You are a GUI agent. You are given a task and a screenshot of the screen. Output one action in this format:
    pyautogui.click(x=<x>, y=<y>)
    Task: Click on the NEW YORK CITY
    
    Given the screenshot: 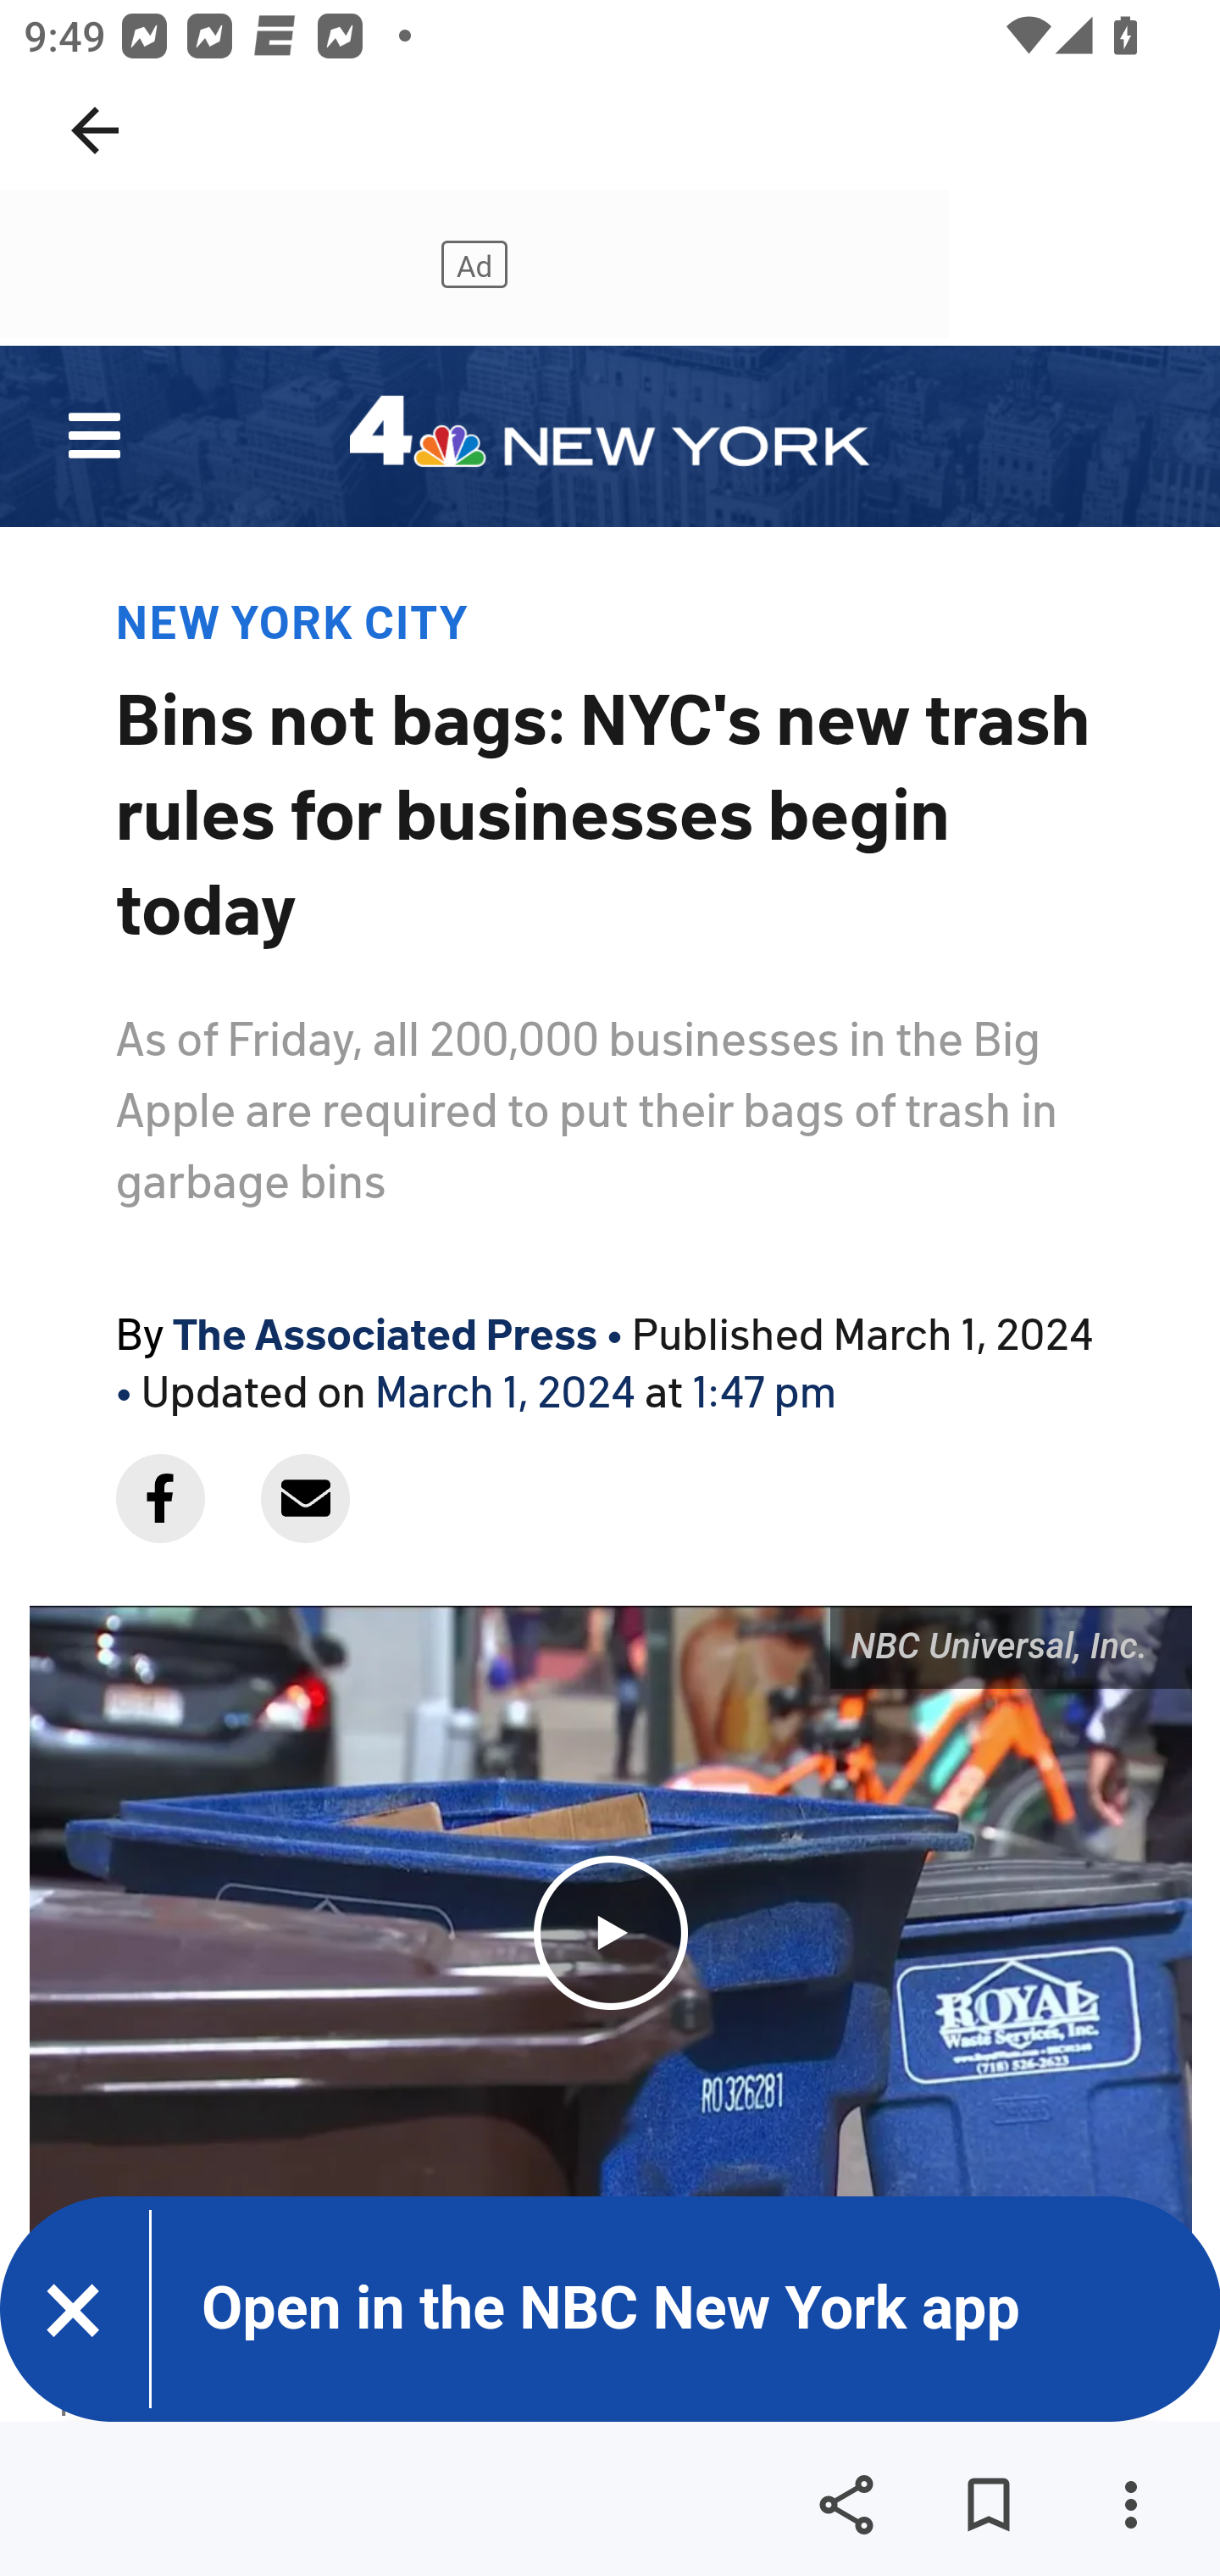 What is the action you would take?
    pyautogui.click(x=291, y=619)
    